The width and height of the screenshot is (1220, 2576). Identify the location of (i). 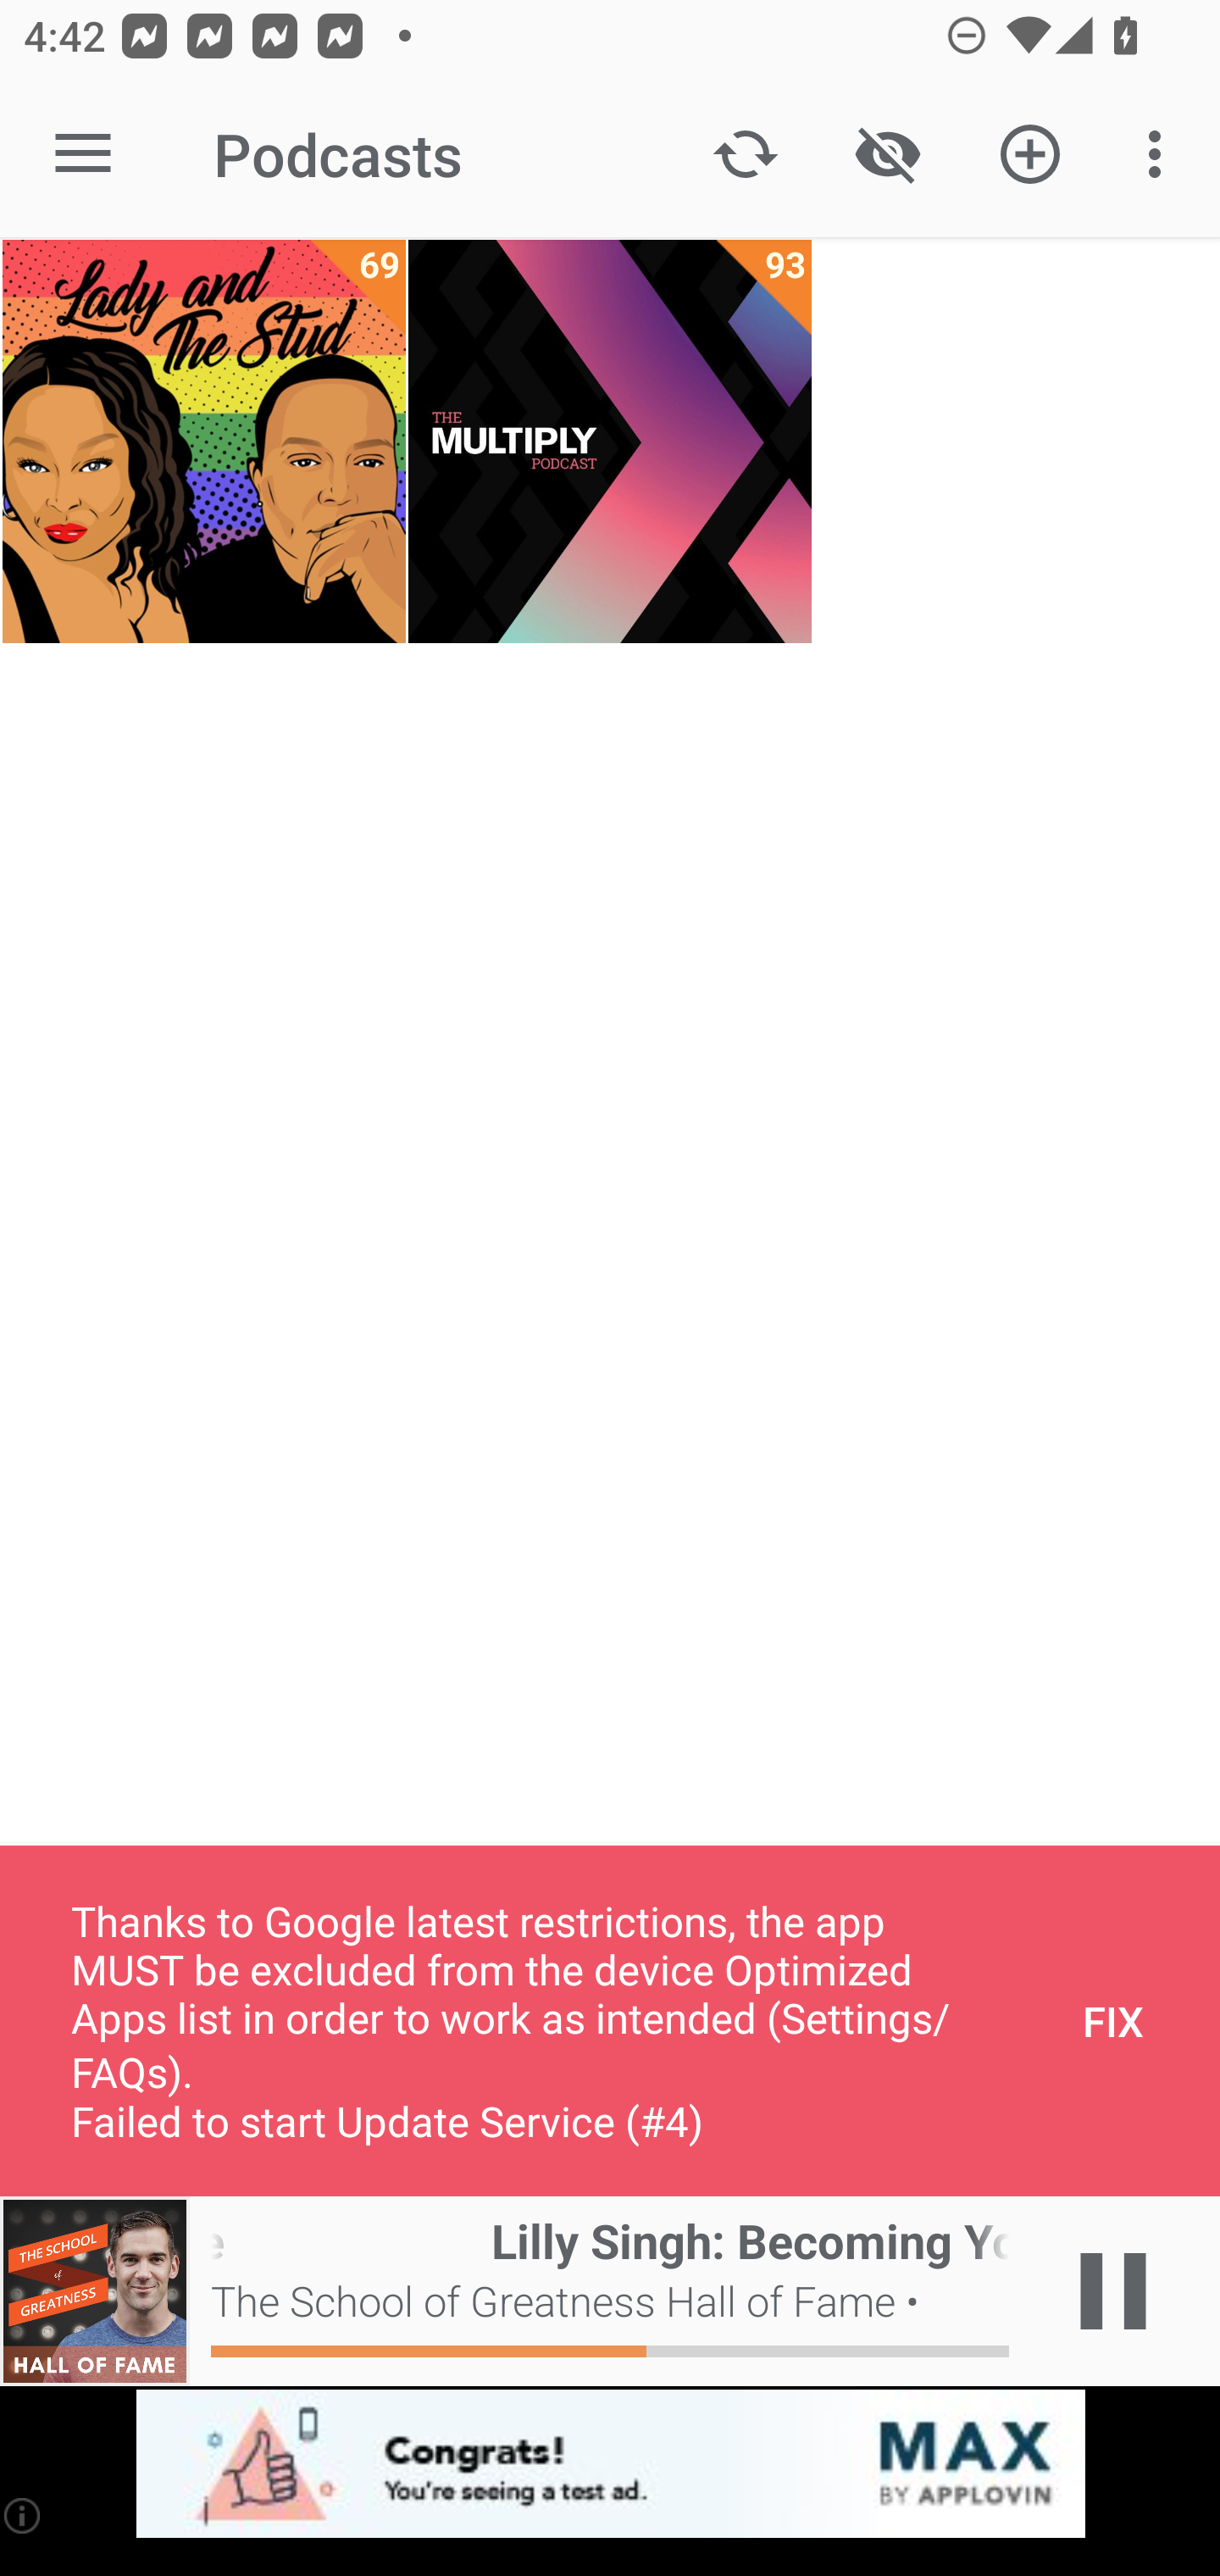
(24, 2515).